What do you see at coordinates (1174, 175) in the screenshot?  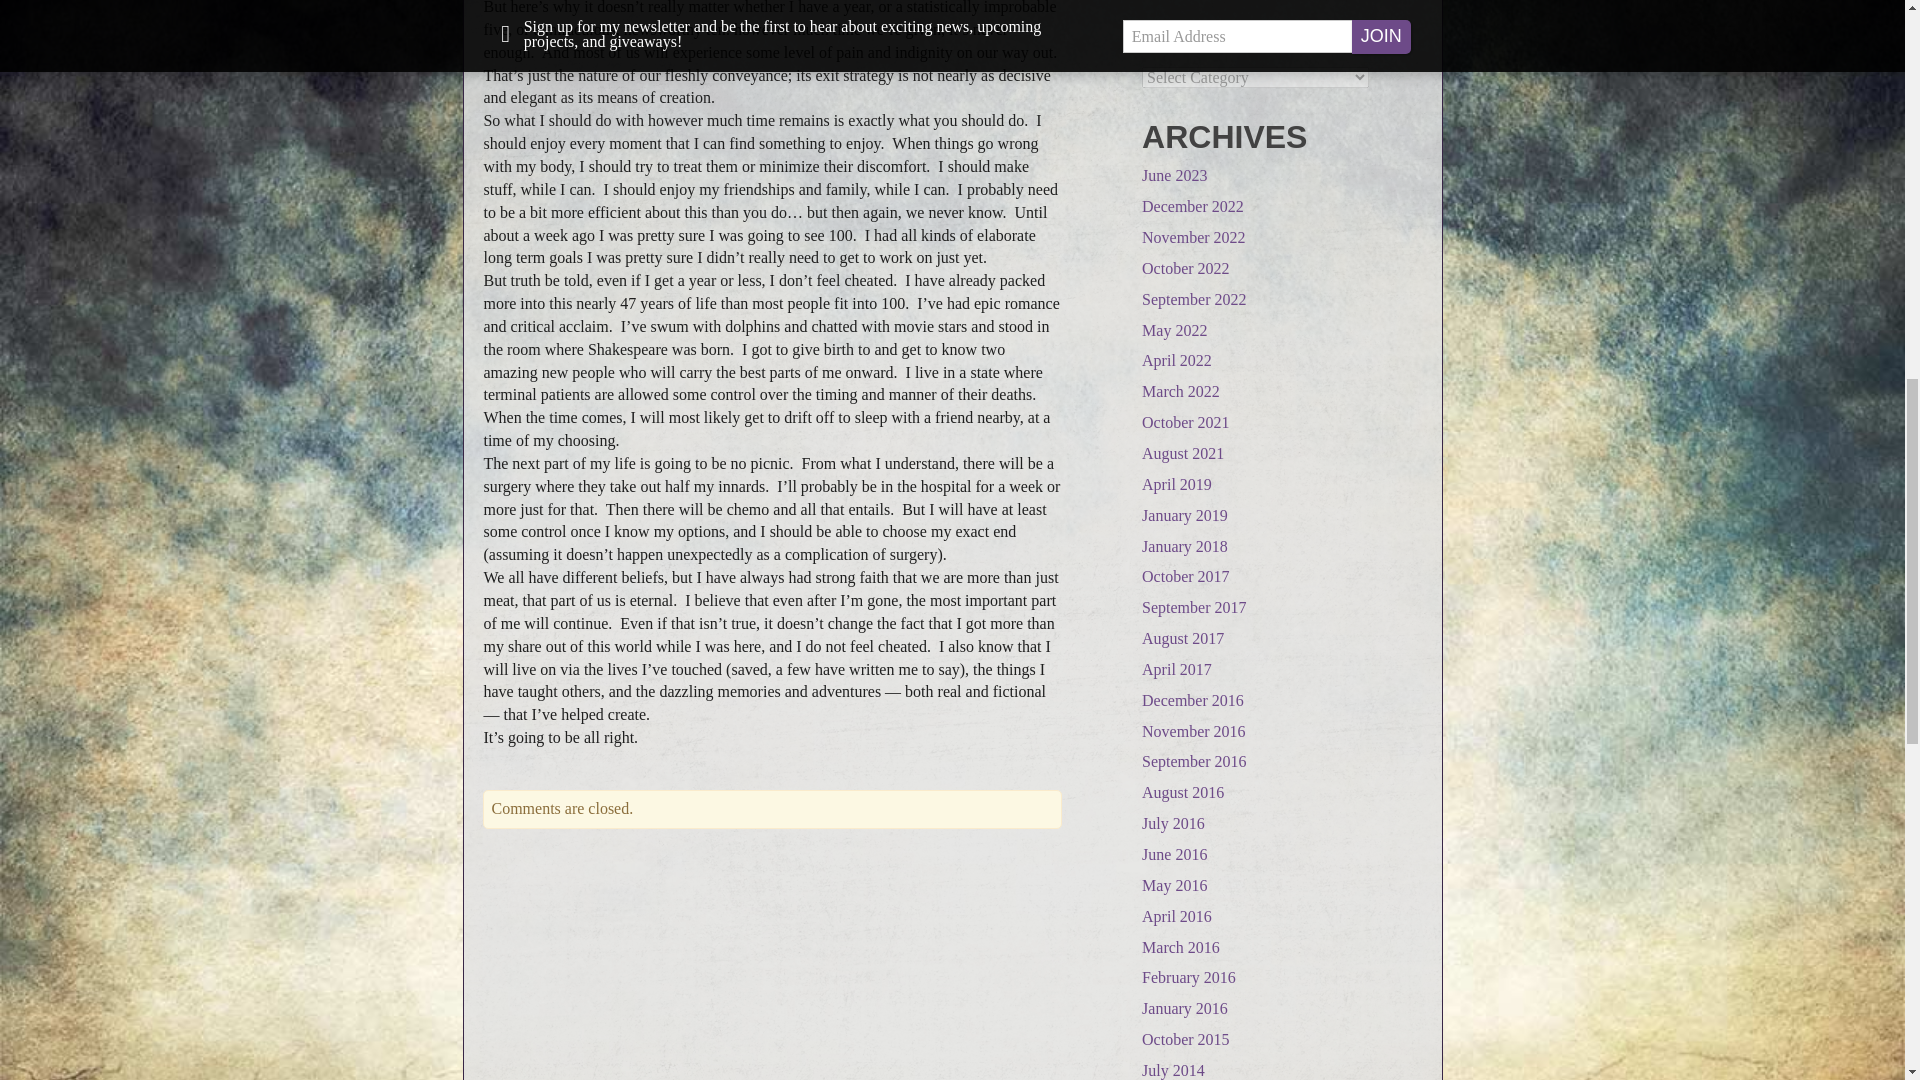 I see `June 2023` at bounding box center [1174, 175].